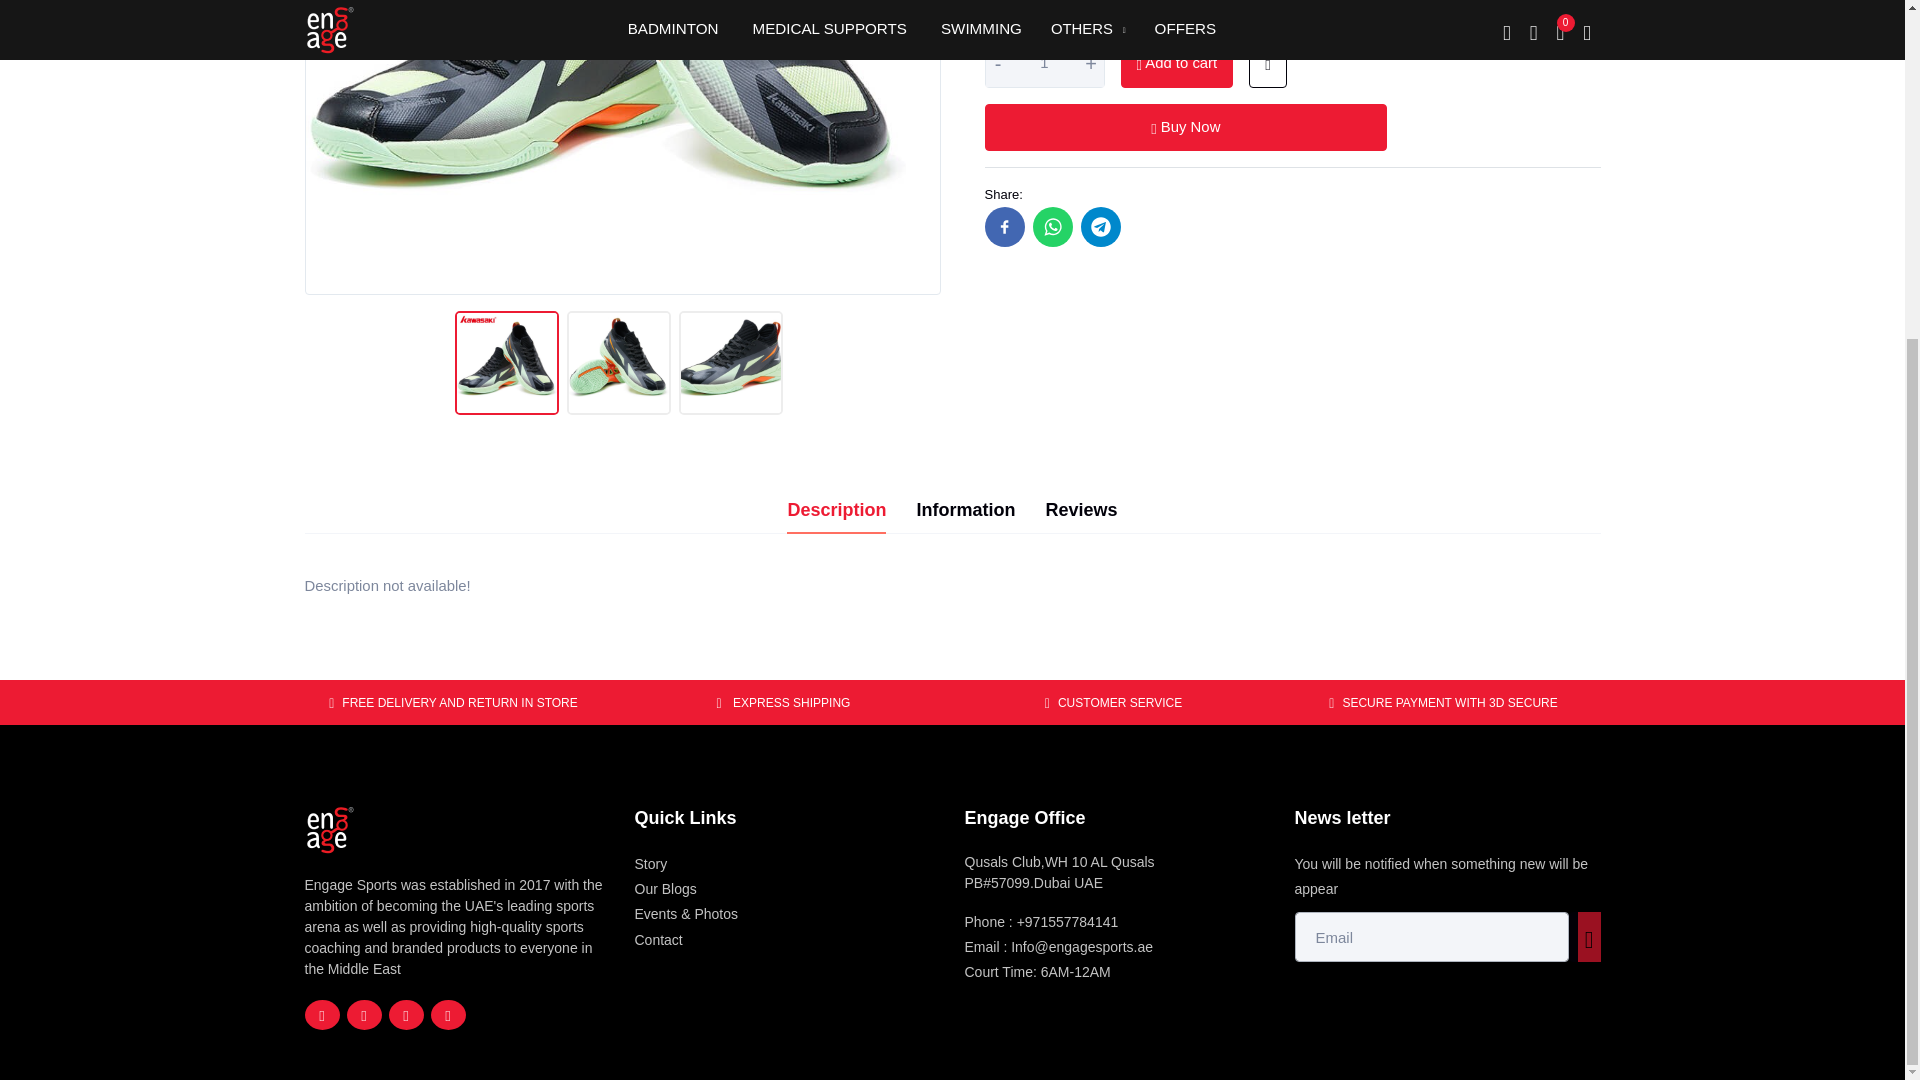 This screenshot has width=1920, height=1080. What do you see at coordinates (1044, 63) in the screenshot?
I see `1` at bounding box center [1044, 63].